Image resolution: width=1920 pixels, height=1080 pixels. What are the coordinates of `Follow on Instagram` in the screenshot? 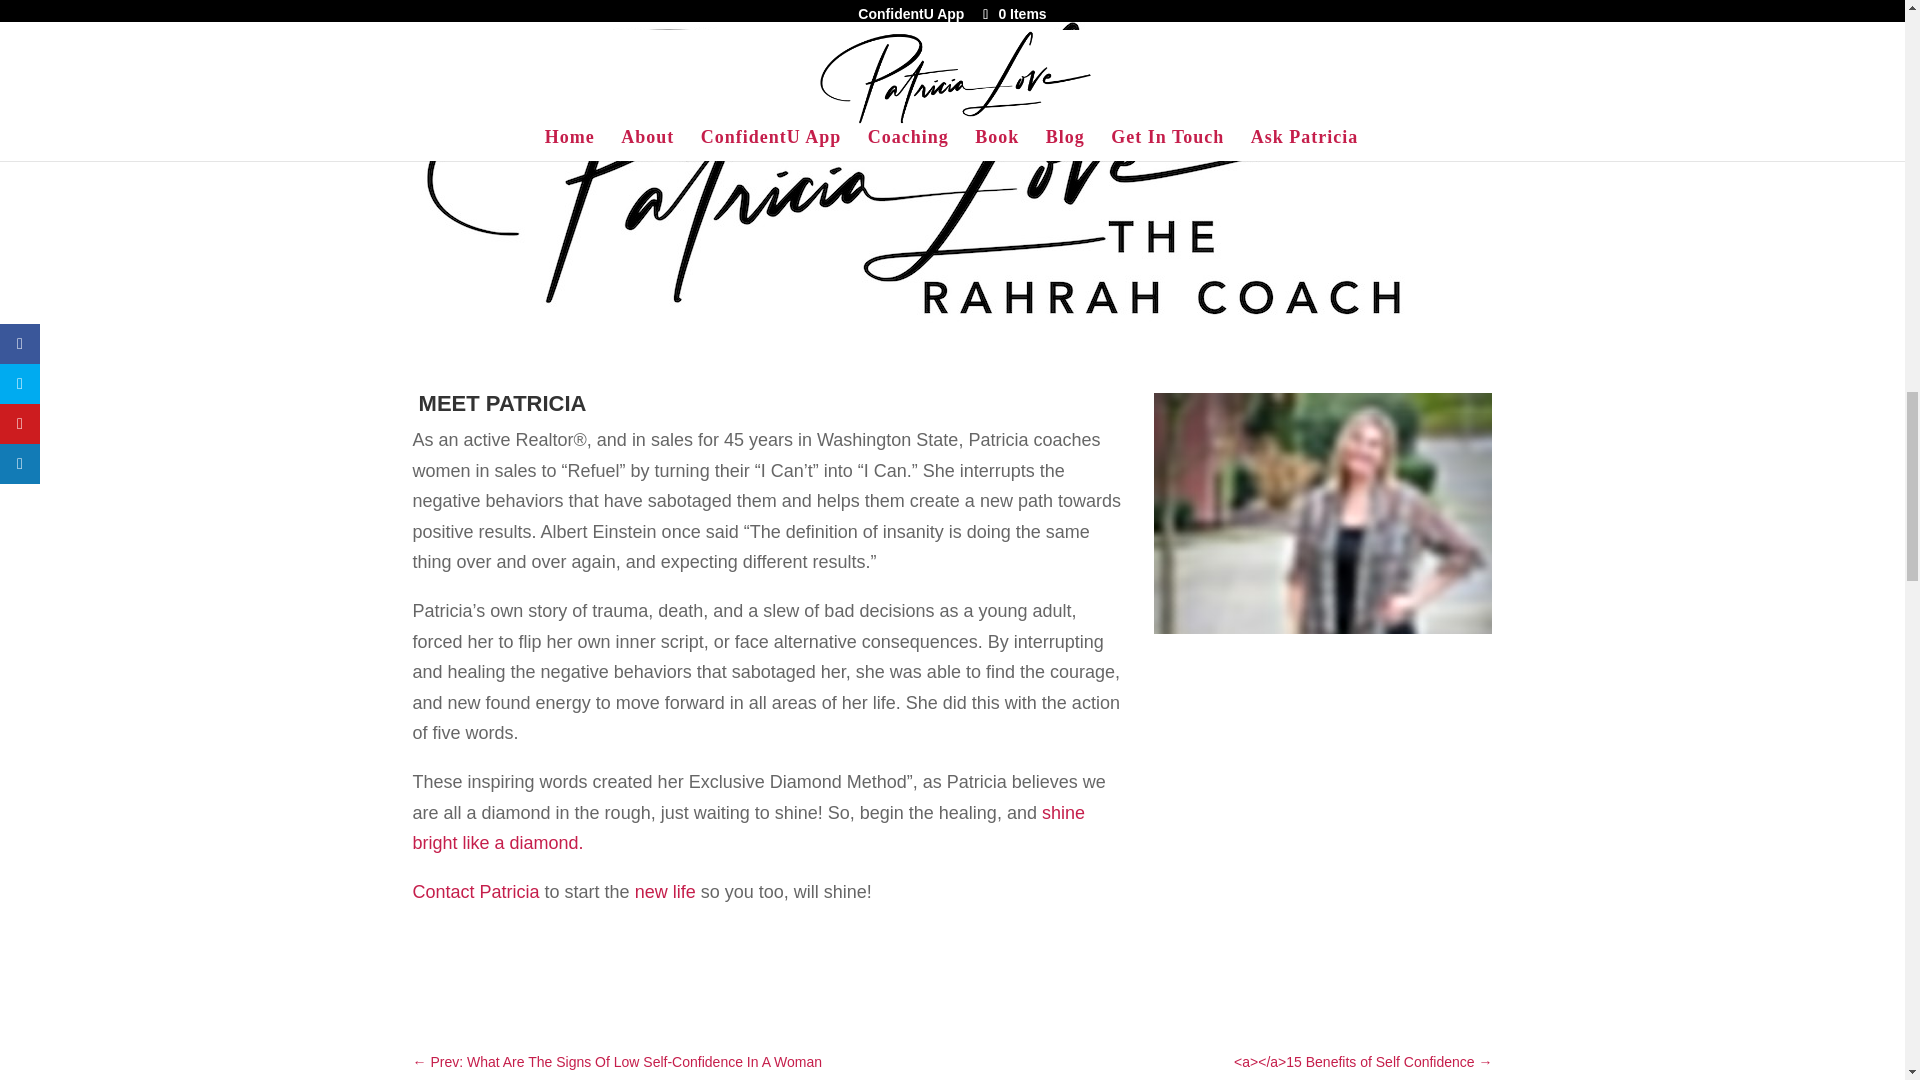 It's located at (508, 967).